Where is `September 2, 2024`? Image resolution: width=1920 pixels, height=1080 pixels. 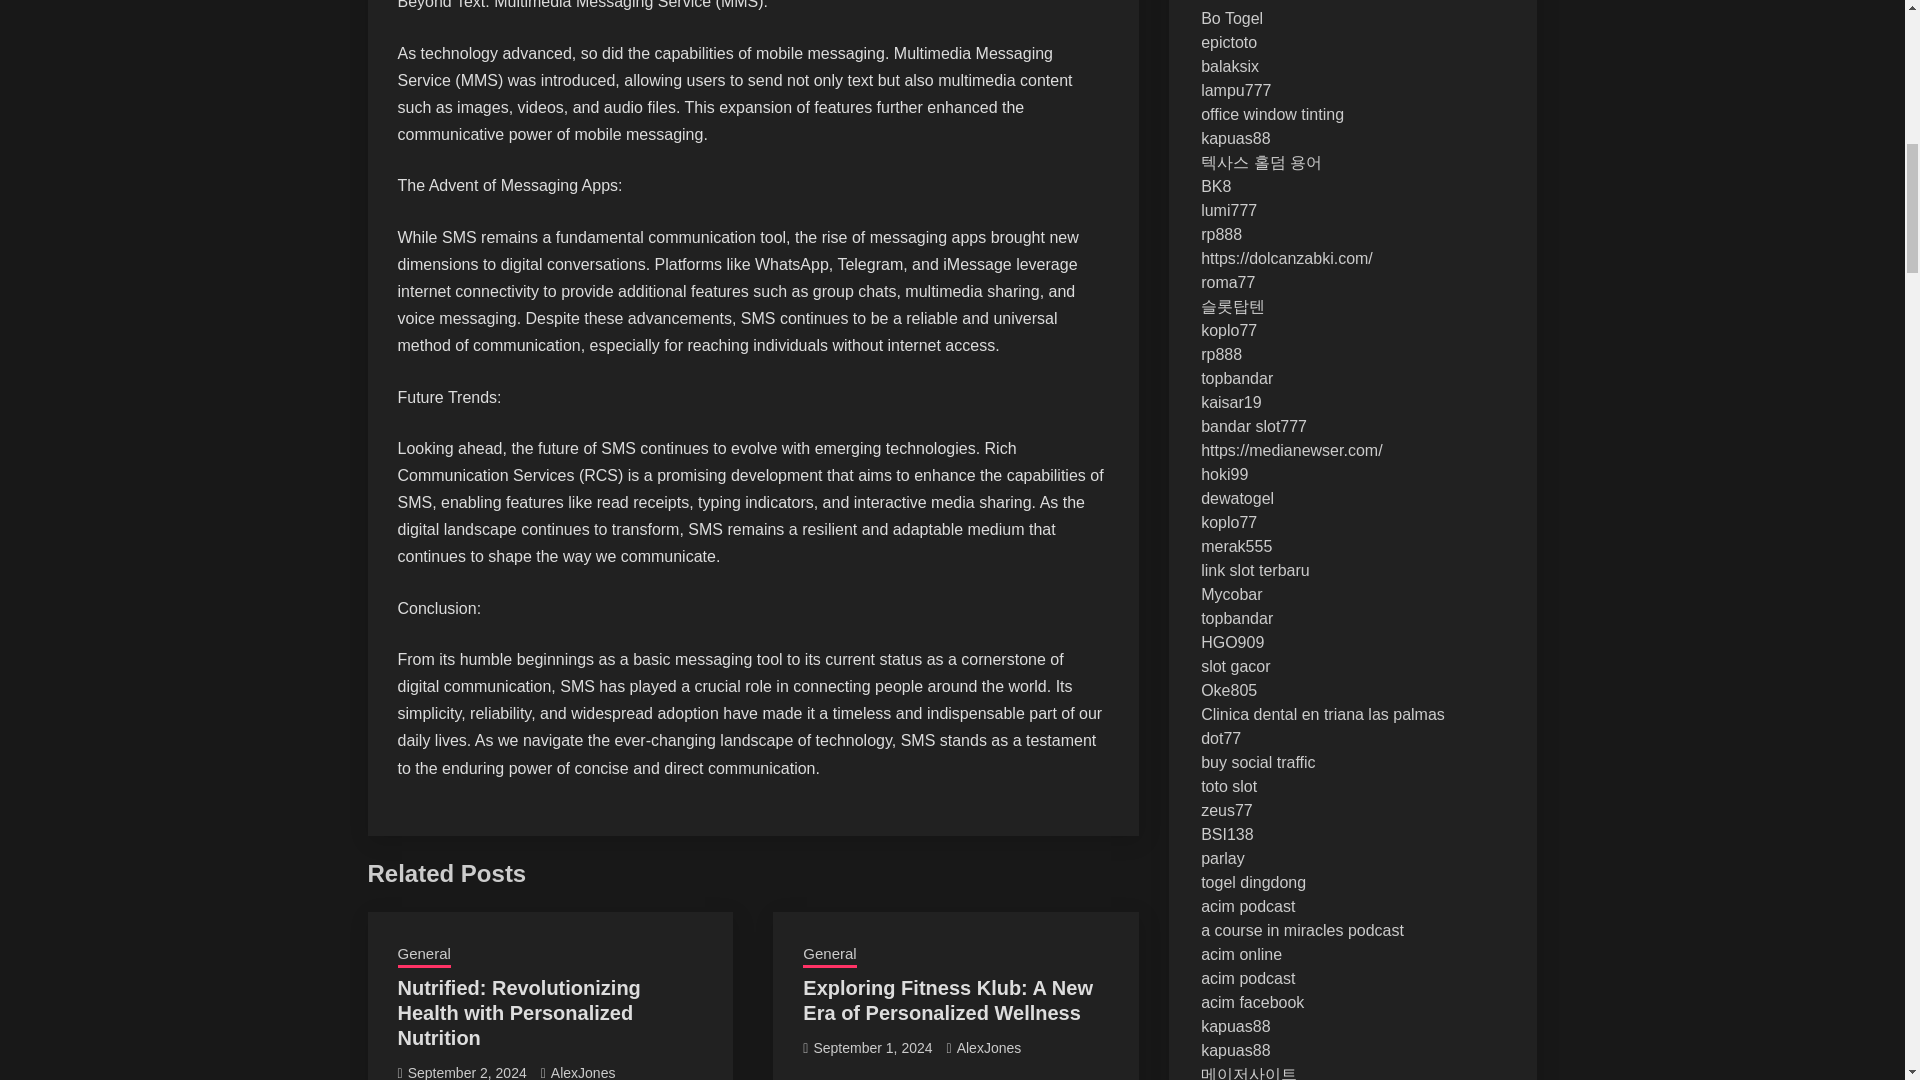
September 2, 2024 is located at coordinates (466, 1072).